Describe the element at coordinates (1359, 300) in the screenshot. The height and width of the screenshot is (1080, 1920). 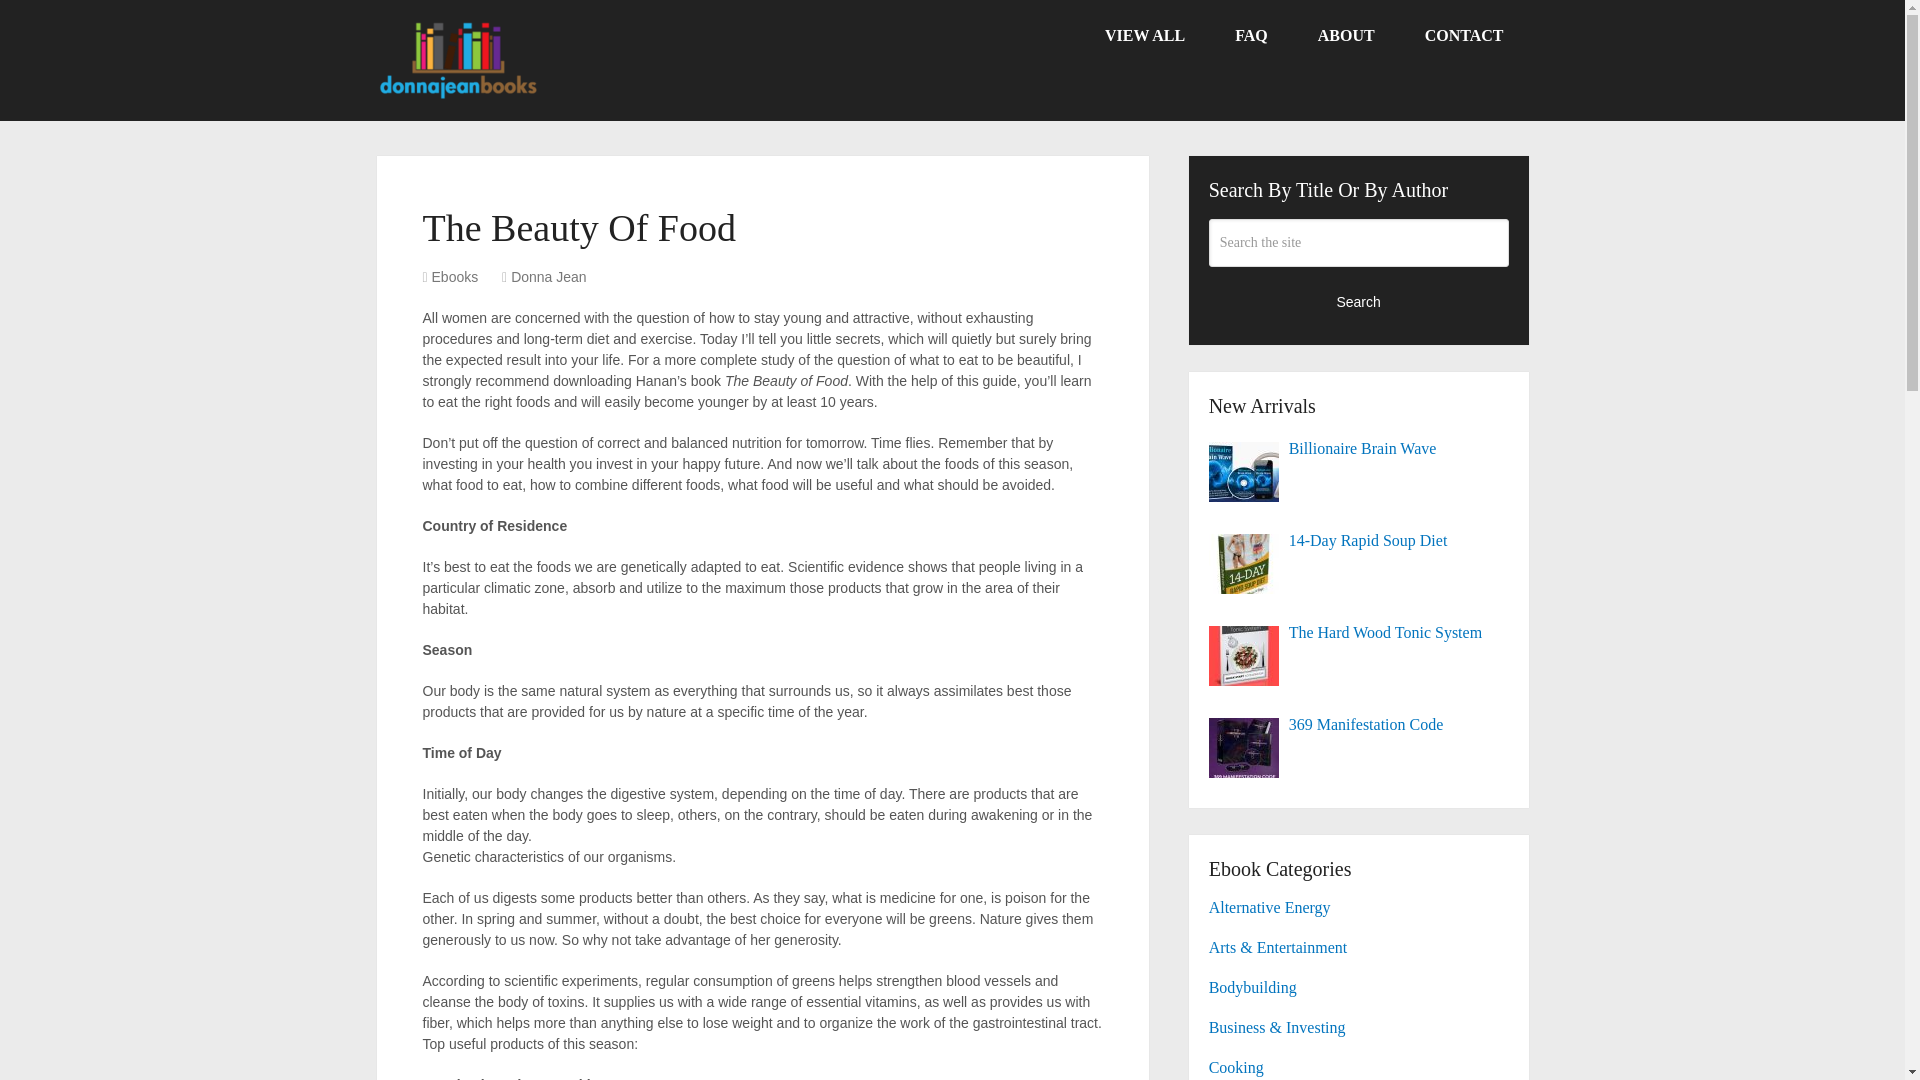
I see `Search` at that location.